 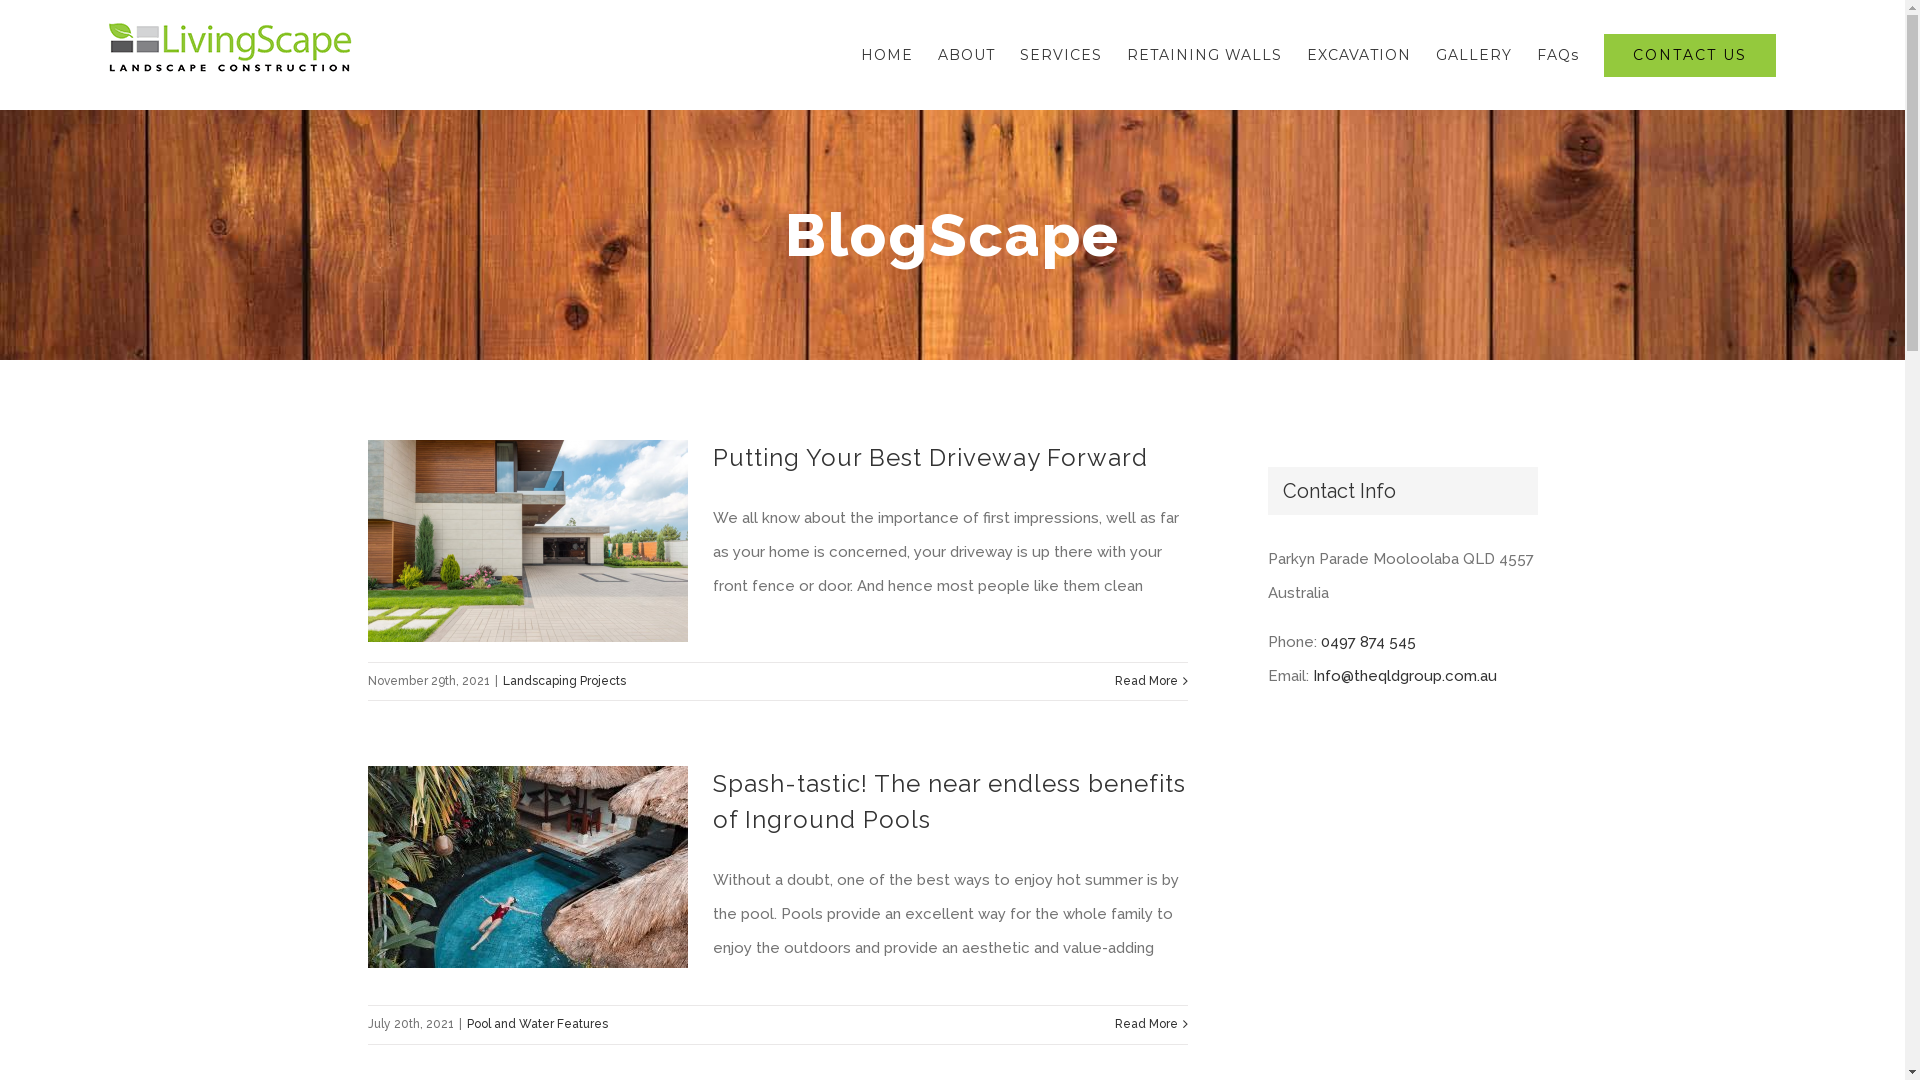 What do you see at coordinates (1474, 55) in the screenshot?
I see `GALLERY` at bounding box center [1474, 55].